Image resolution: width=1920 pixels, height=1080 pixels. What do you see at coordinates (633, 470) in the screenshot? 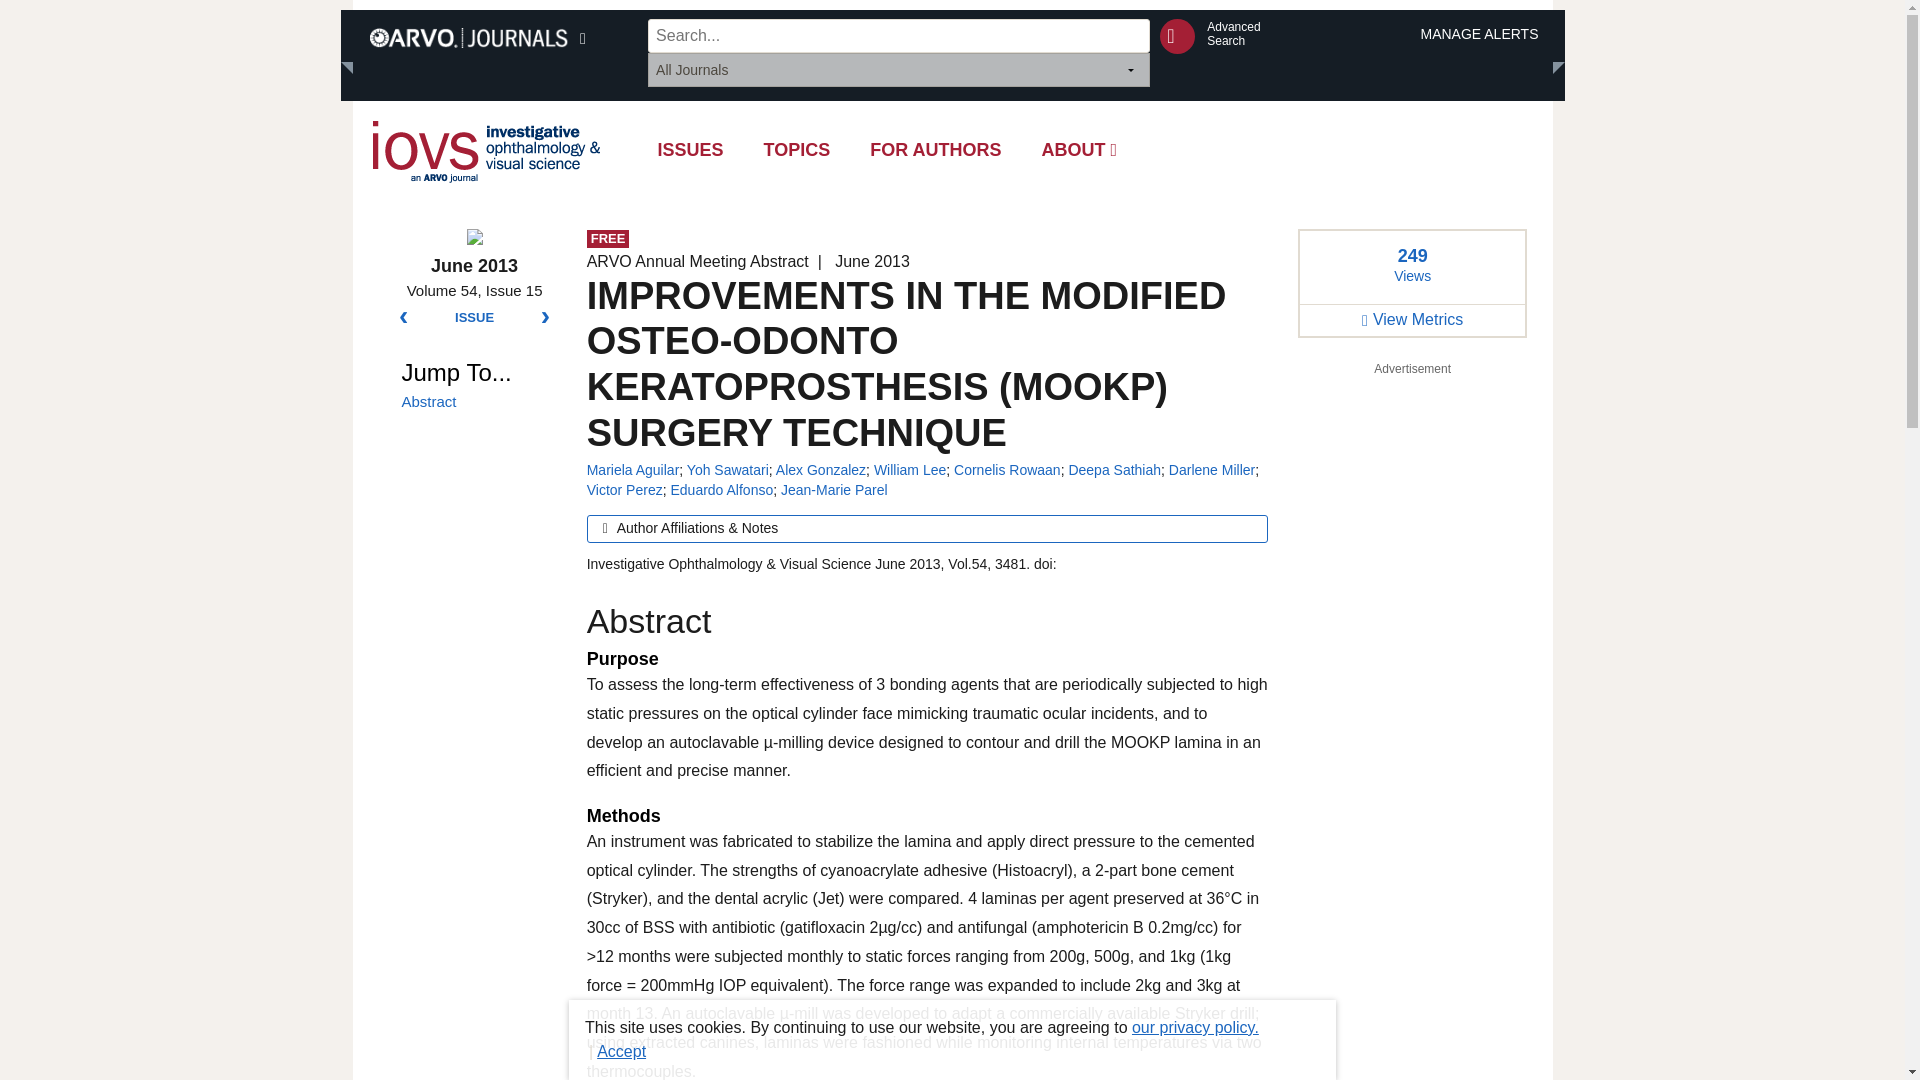
I see `Mariela Aguilar` at bounding box center [633, 470].